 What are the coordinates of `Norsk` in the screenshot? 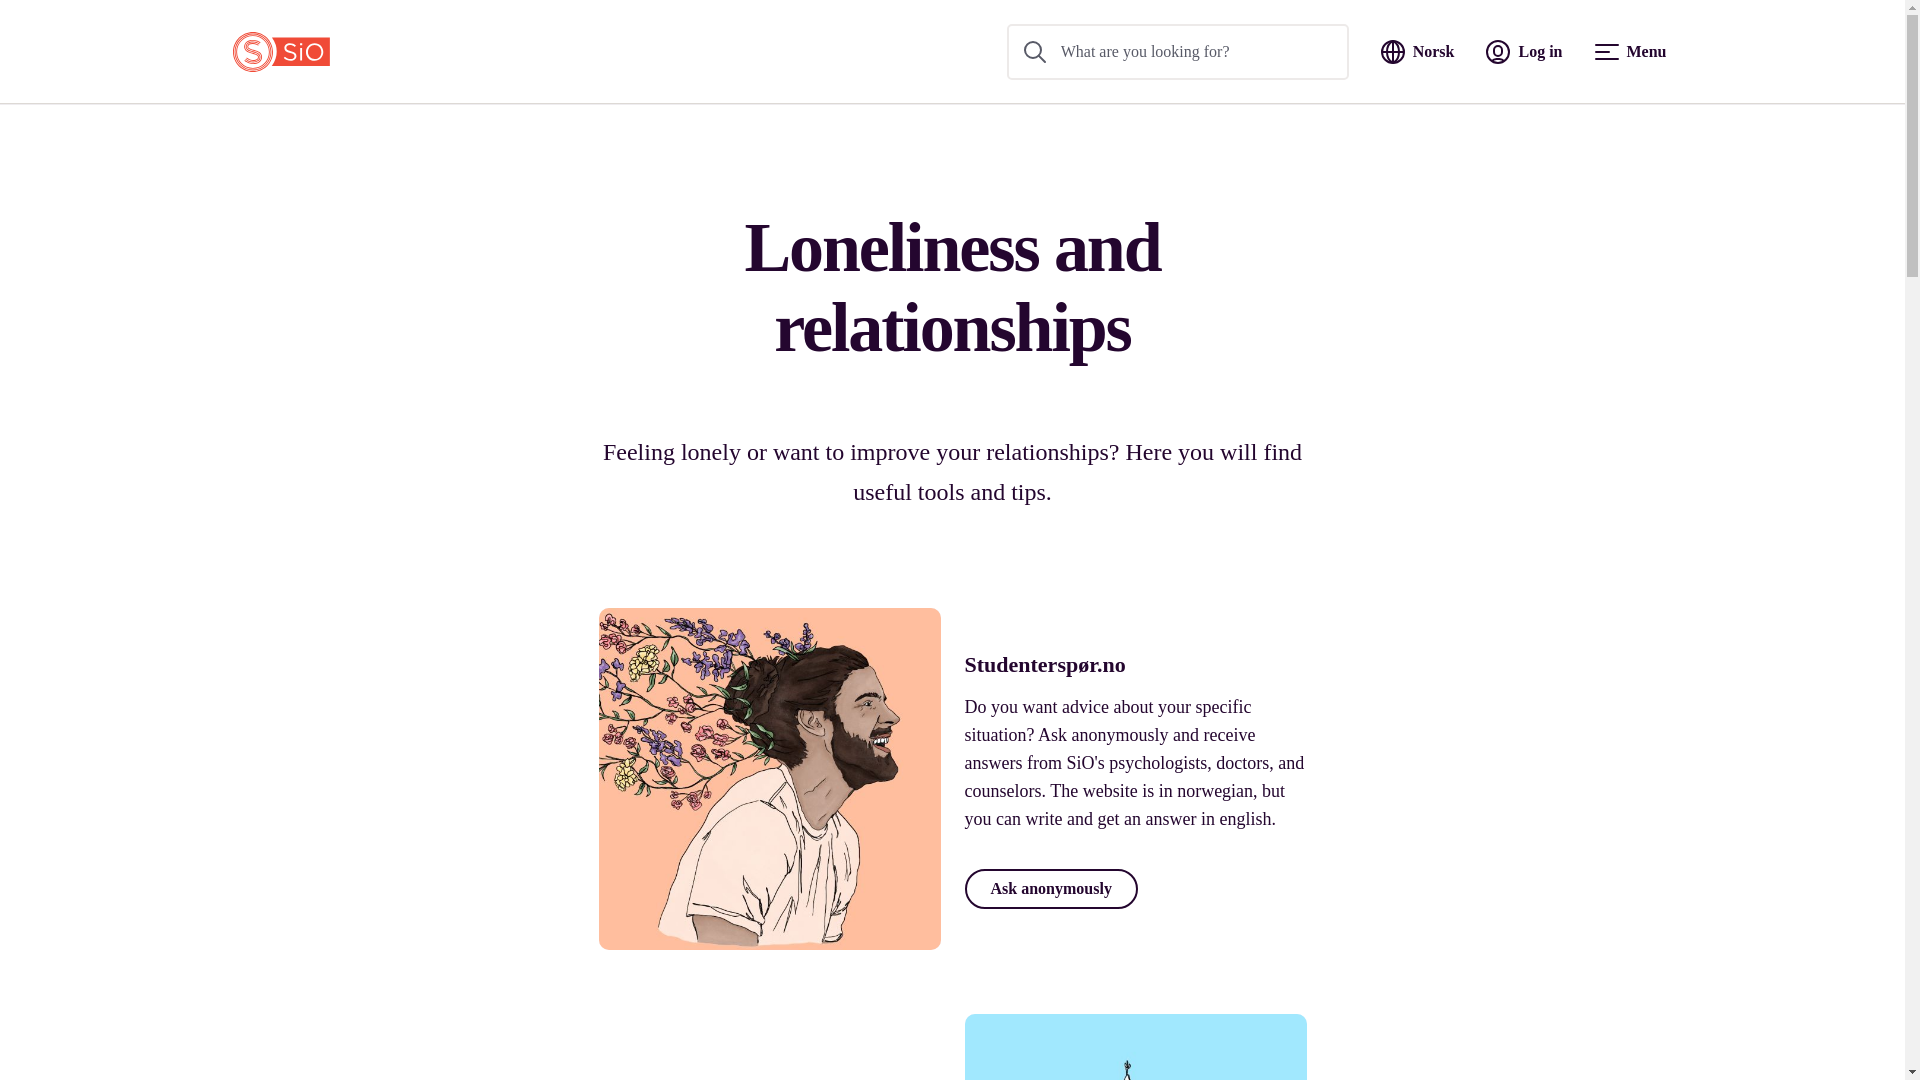 It's located at (1418, 52).